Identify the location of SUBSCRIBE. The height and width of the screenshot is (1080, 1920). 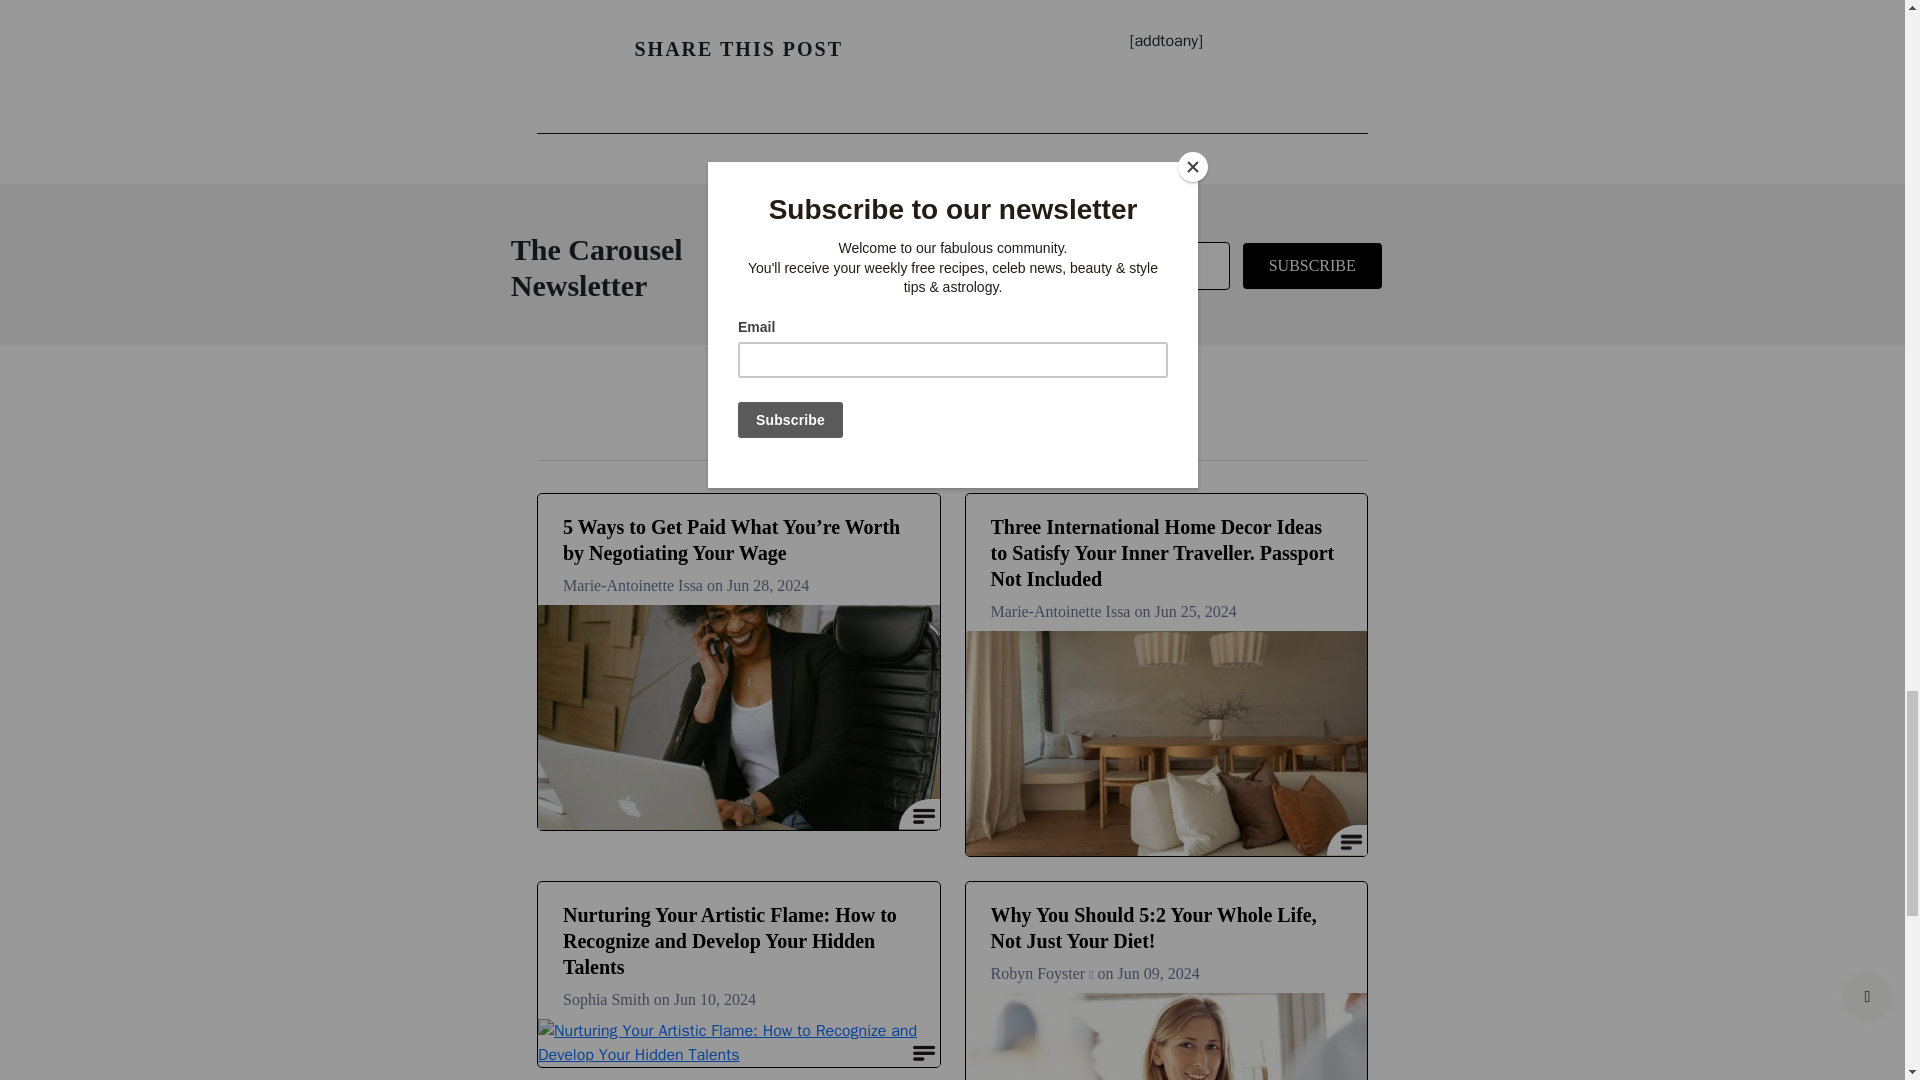
(1312, 266).